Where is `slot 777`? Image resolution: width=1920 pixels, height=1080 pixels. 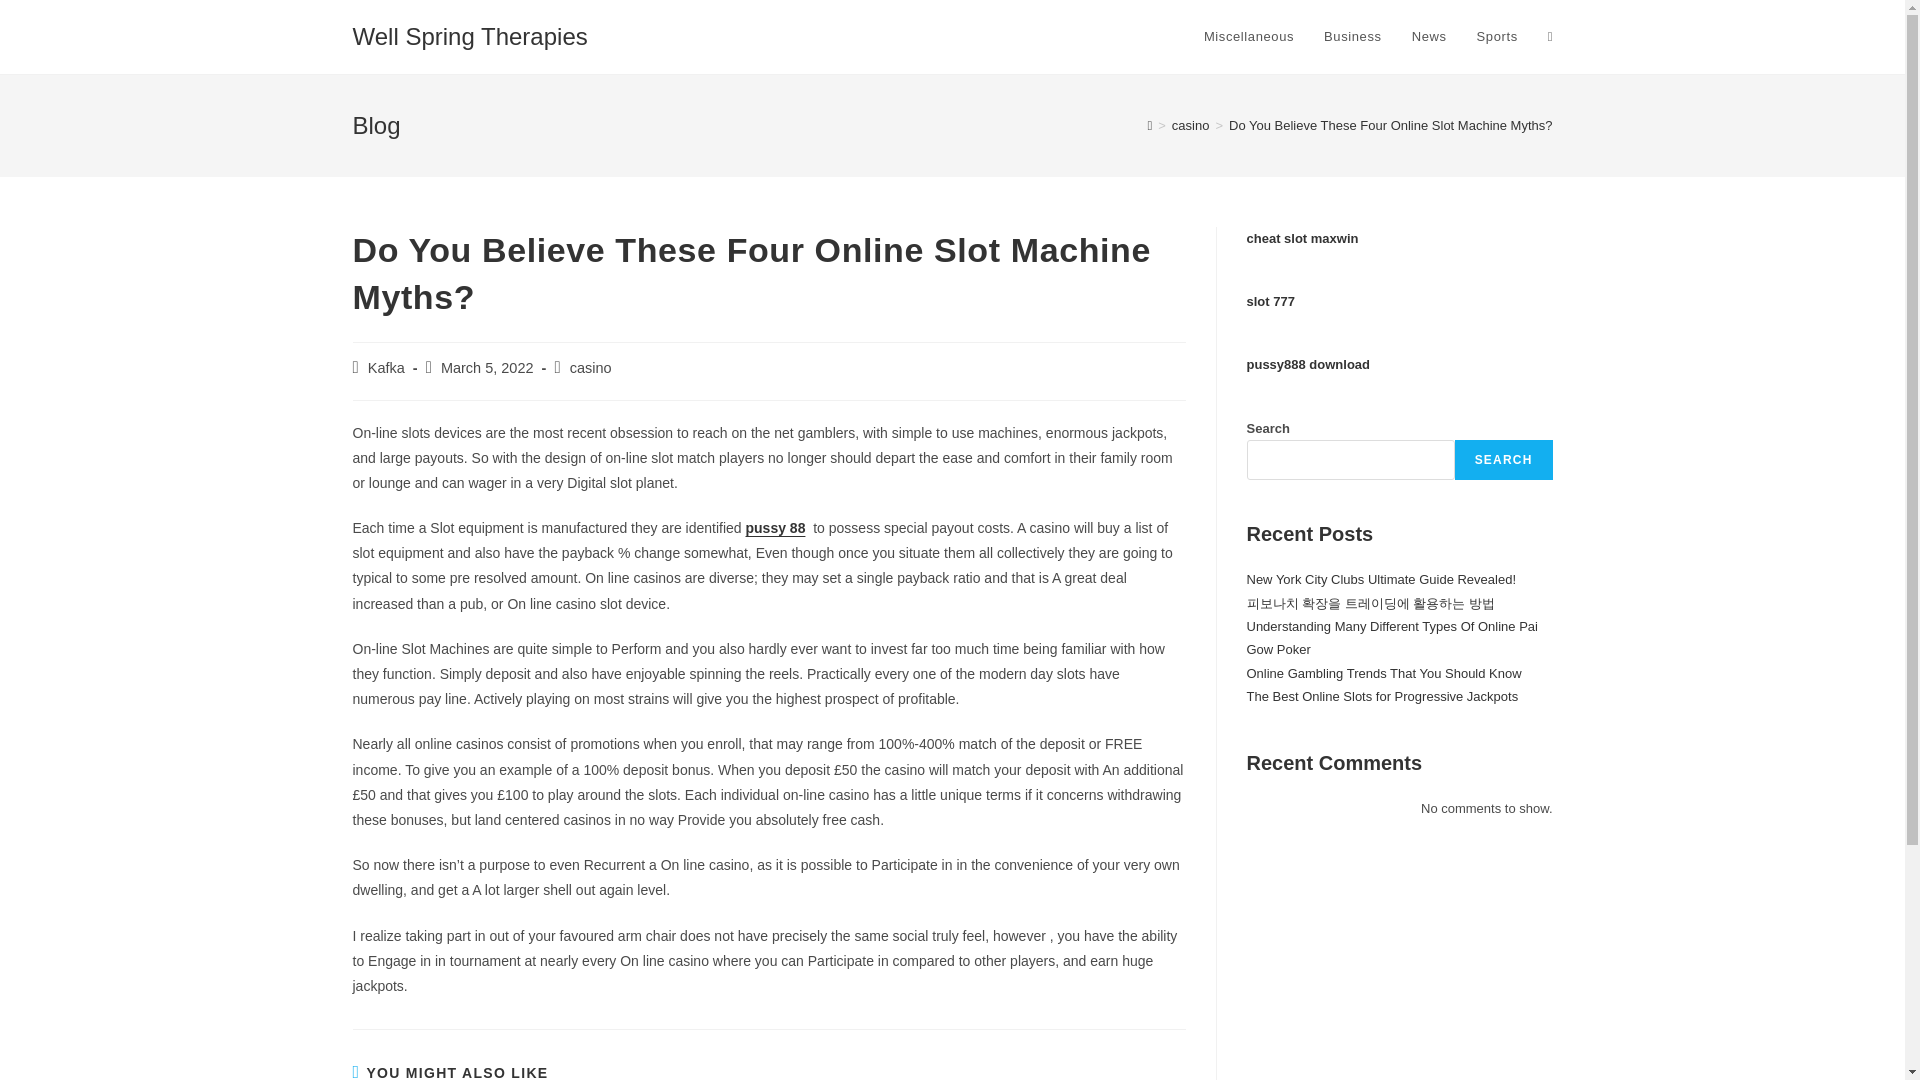
slot 777 is located at coordinates (1270, 300).